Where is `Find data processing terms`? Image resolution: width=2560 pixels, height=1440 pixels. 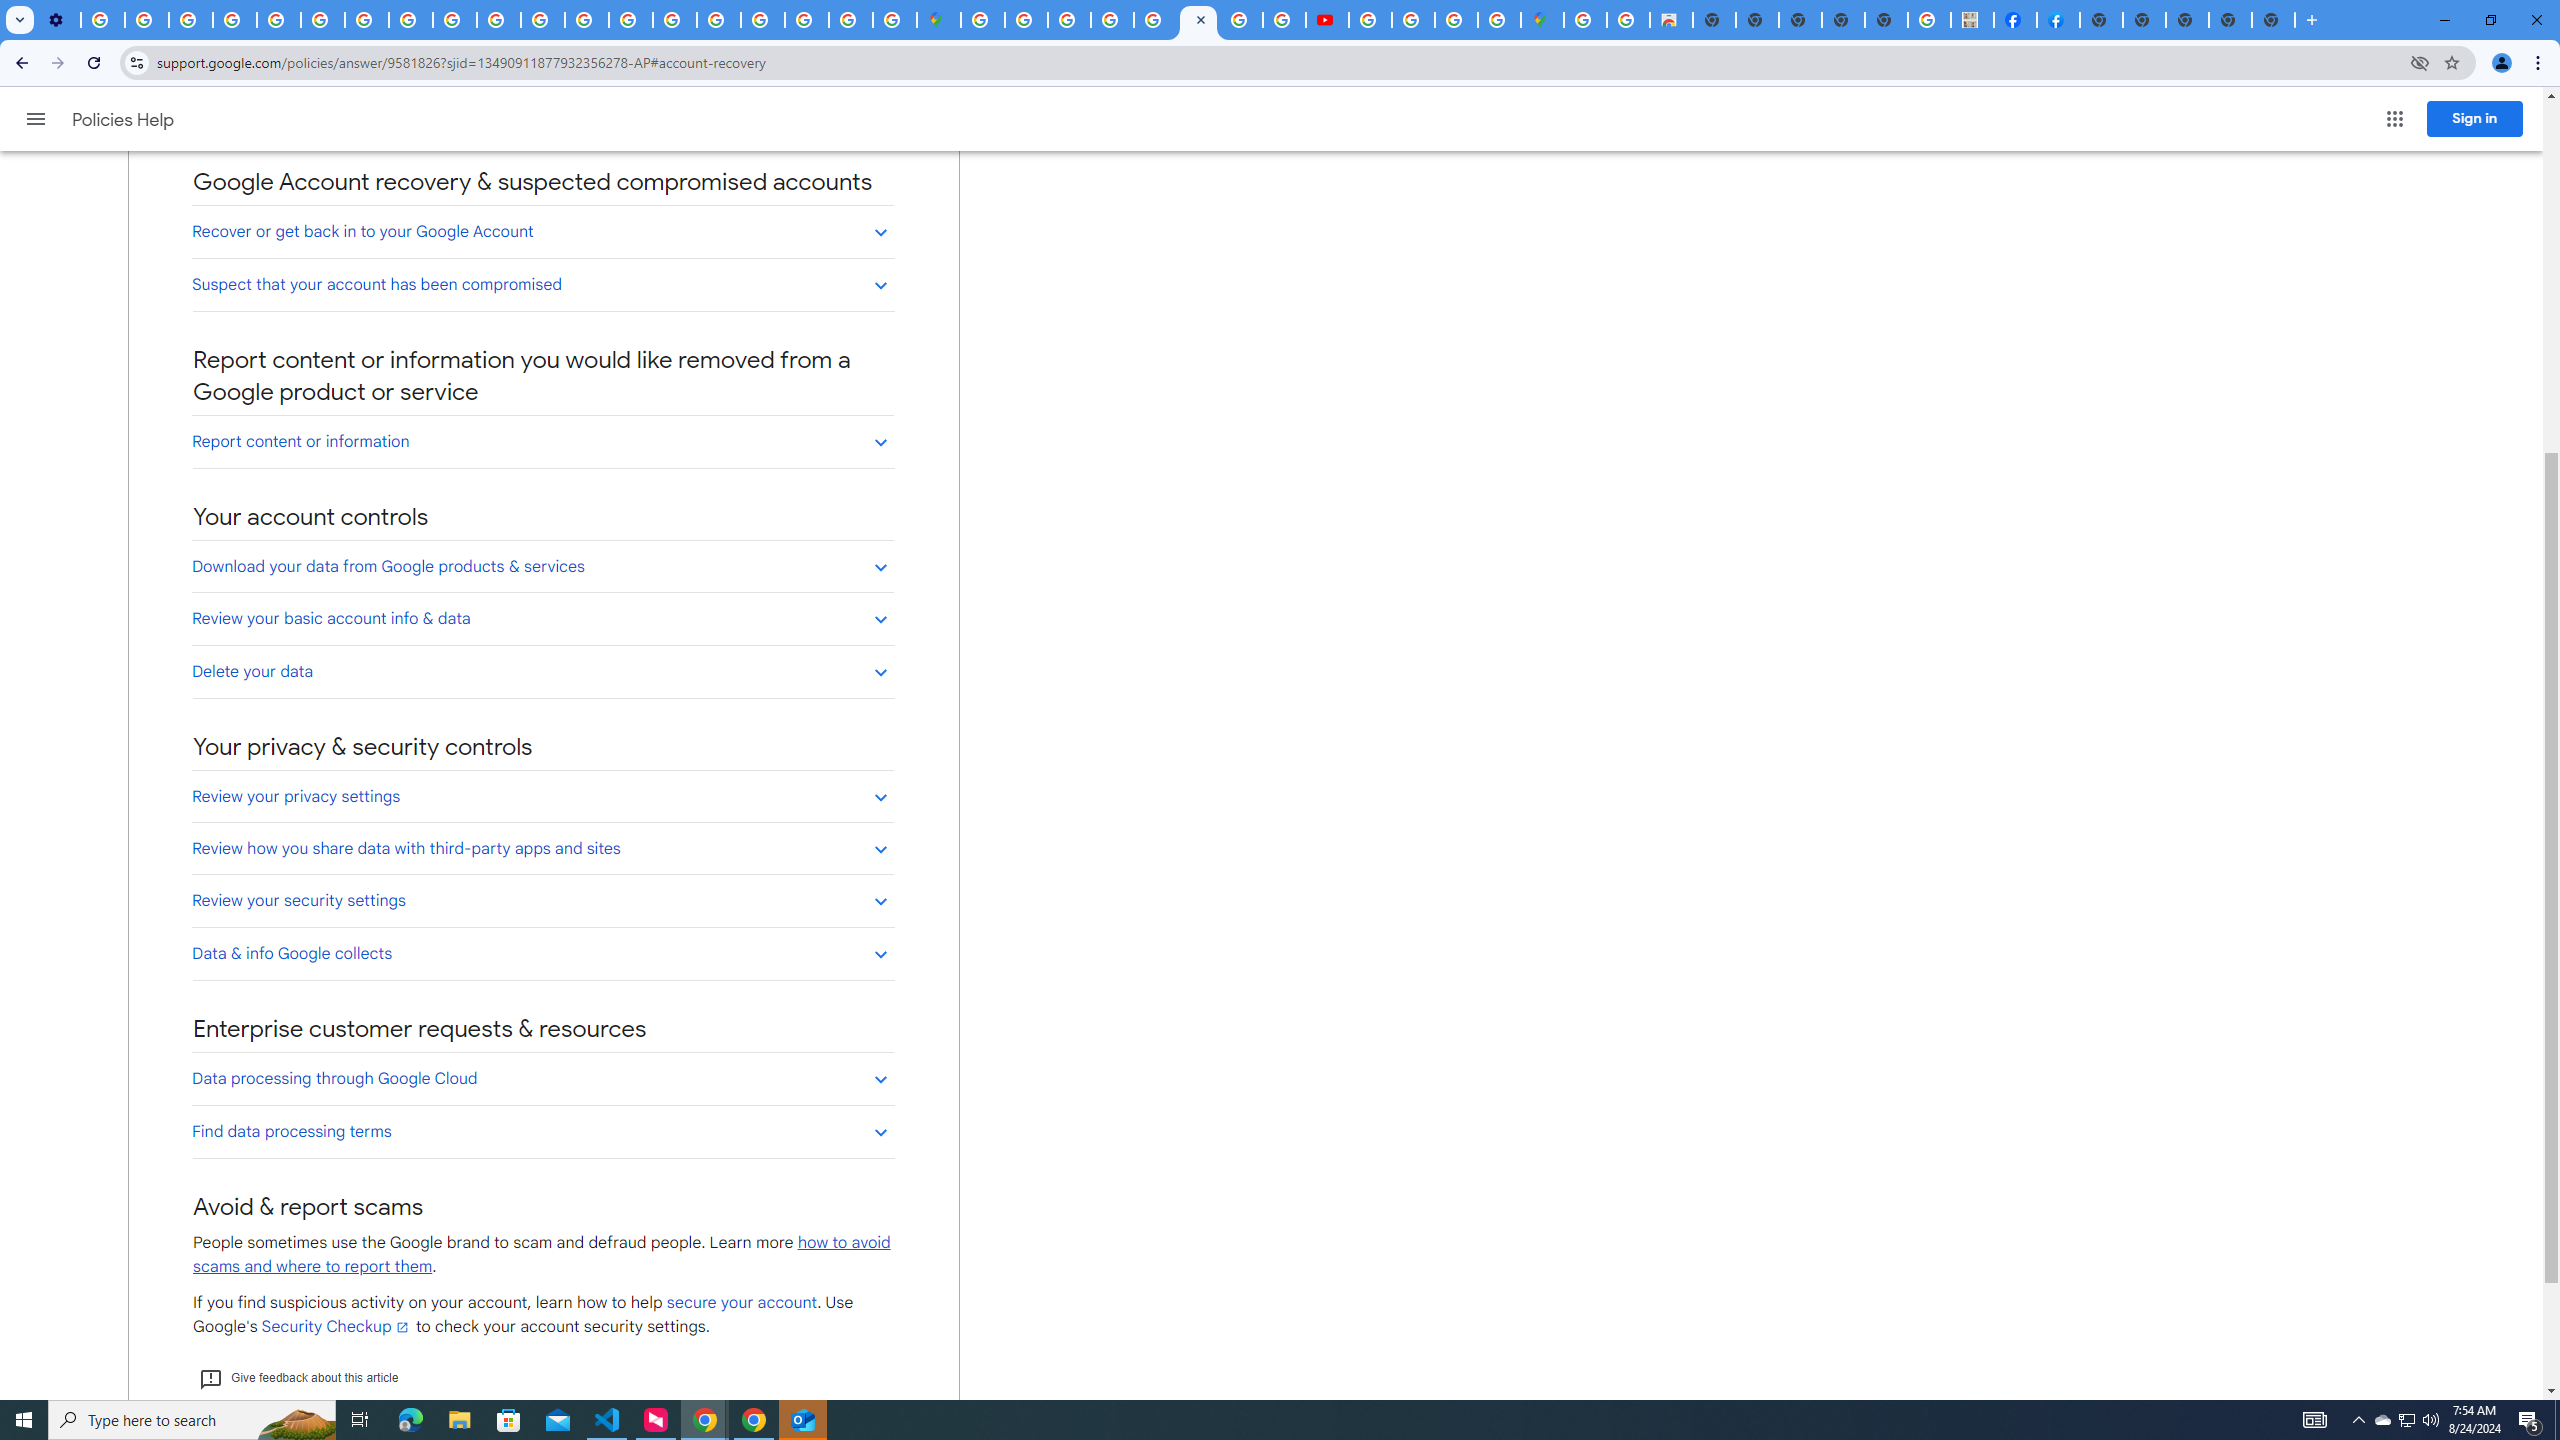 Find data processing terms is located at coordinates (542, 1130).